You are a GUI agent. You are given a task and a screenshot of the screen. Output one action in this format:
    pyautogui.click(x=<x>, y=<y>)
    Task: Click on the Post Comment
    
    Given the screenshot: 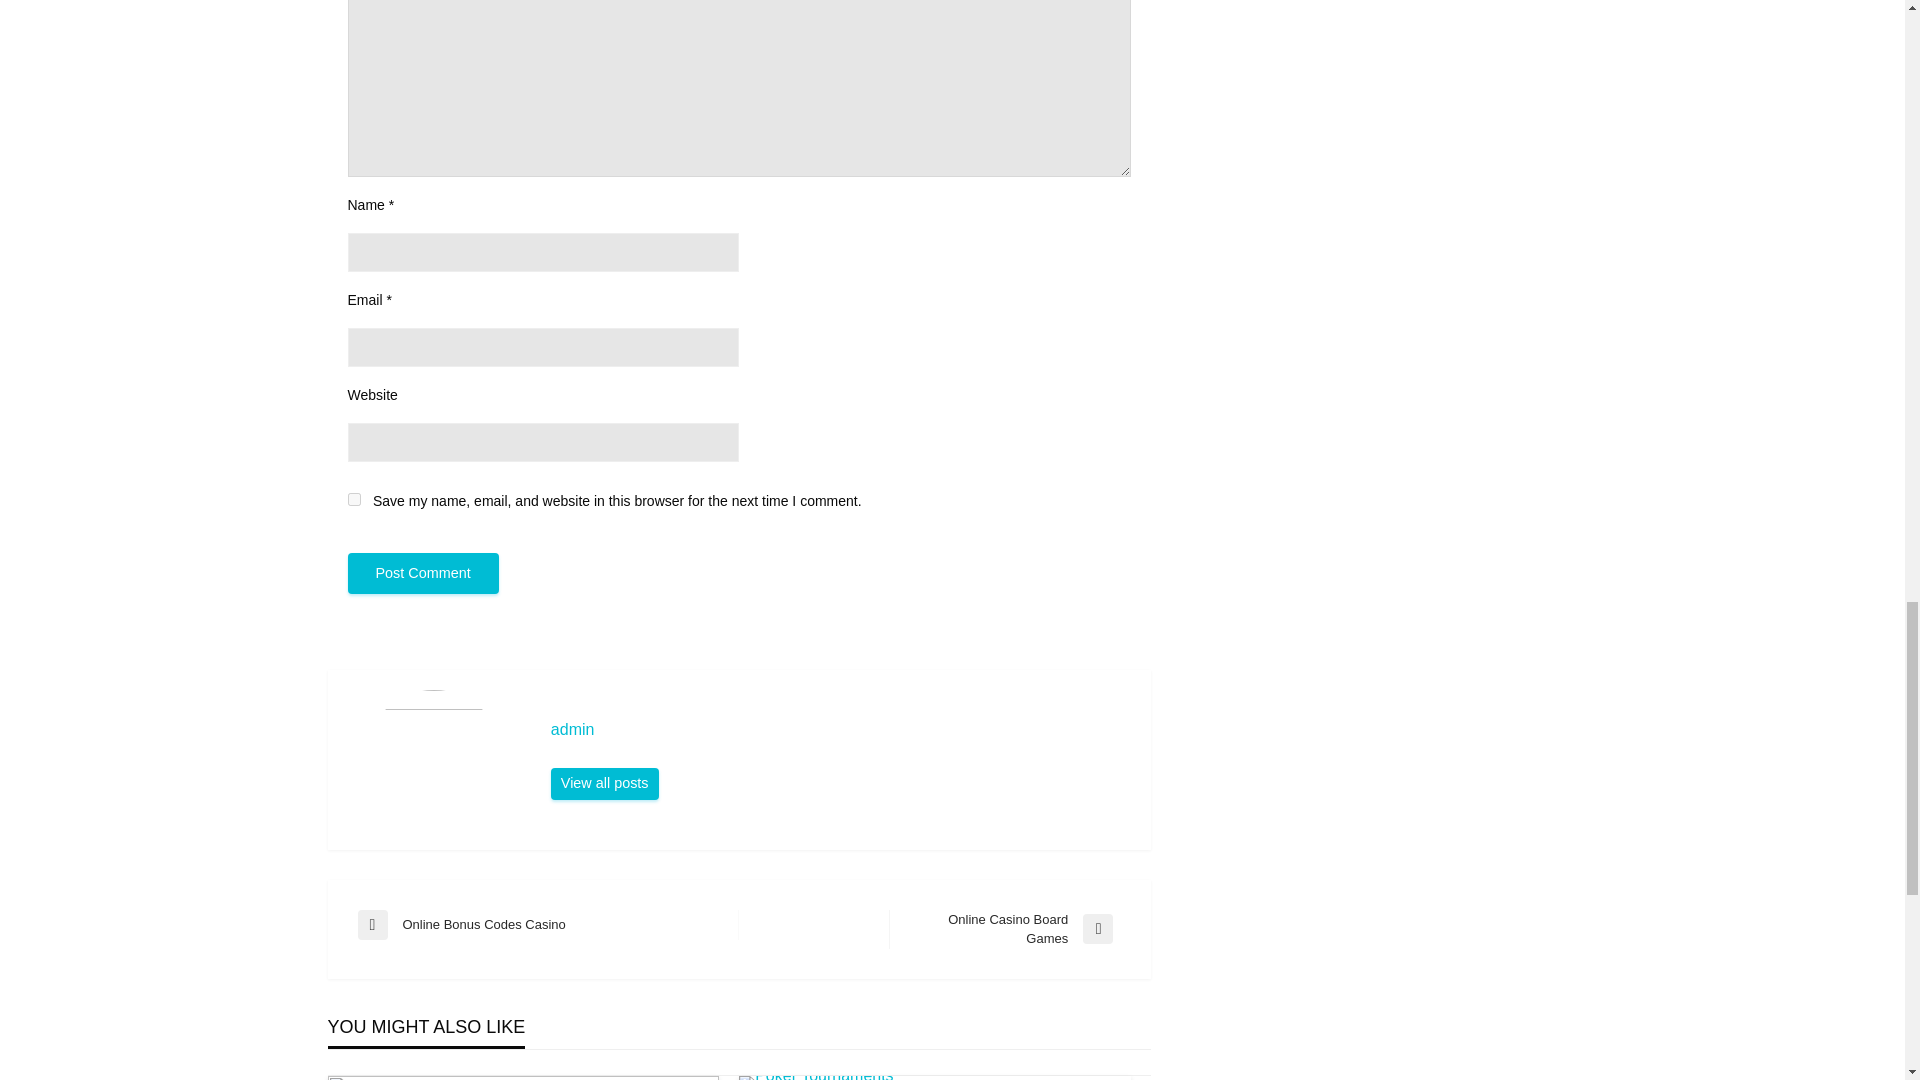 What is the action you would take?
    pyautogui.click(x=1004, y=930)
    